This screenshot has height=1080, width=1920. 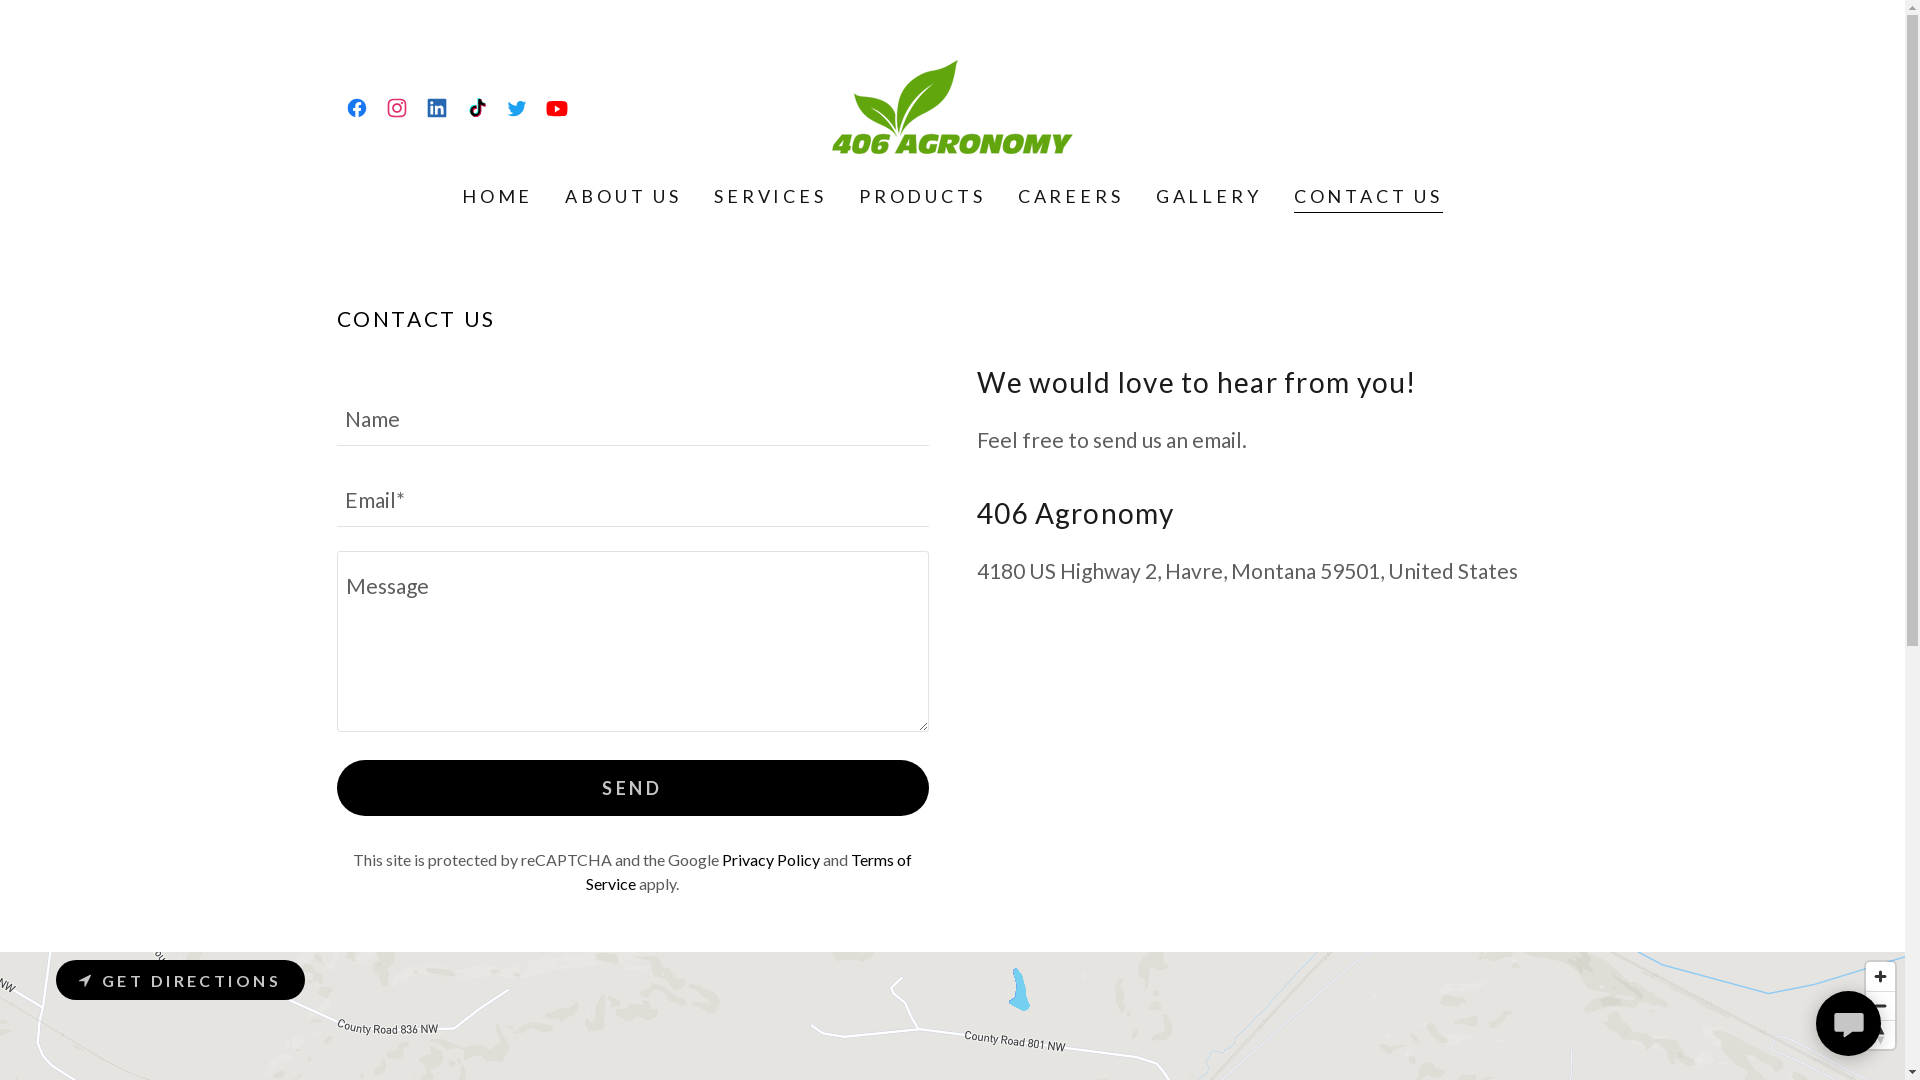 What do you see at coordinates (1369, 198) in the screenshot?
I see `CONTACT US` at bounding box center [1369, 198].